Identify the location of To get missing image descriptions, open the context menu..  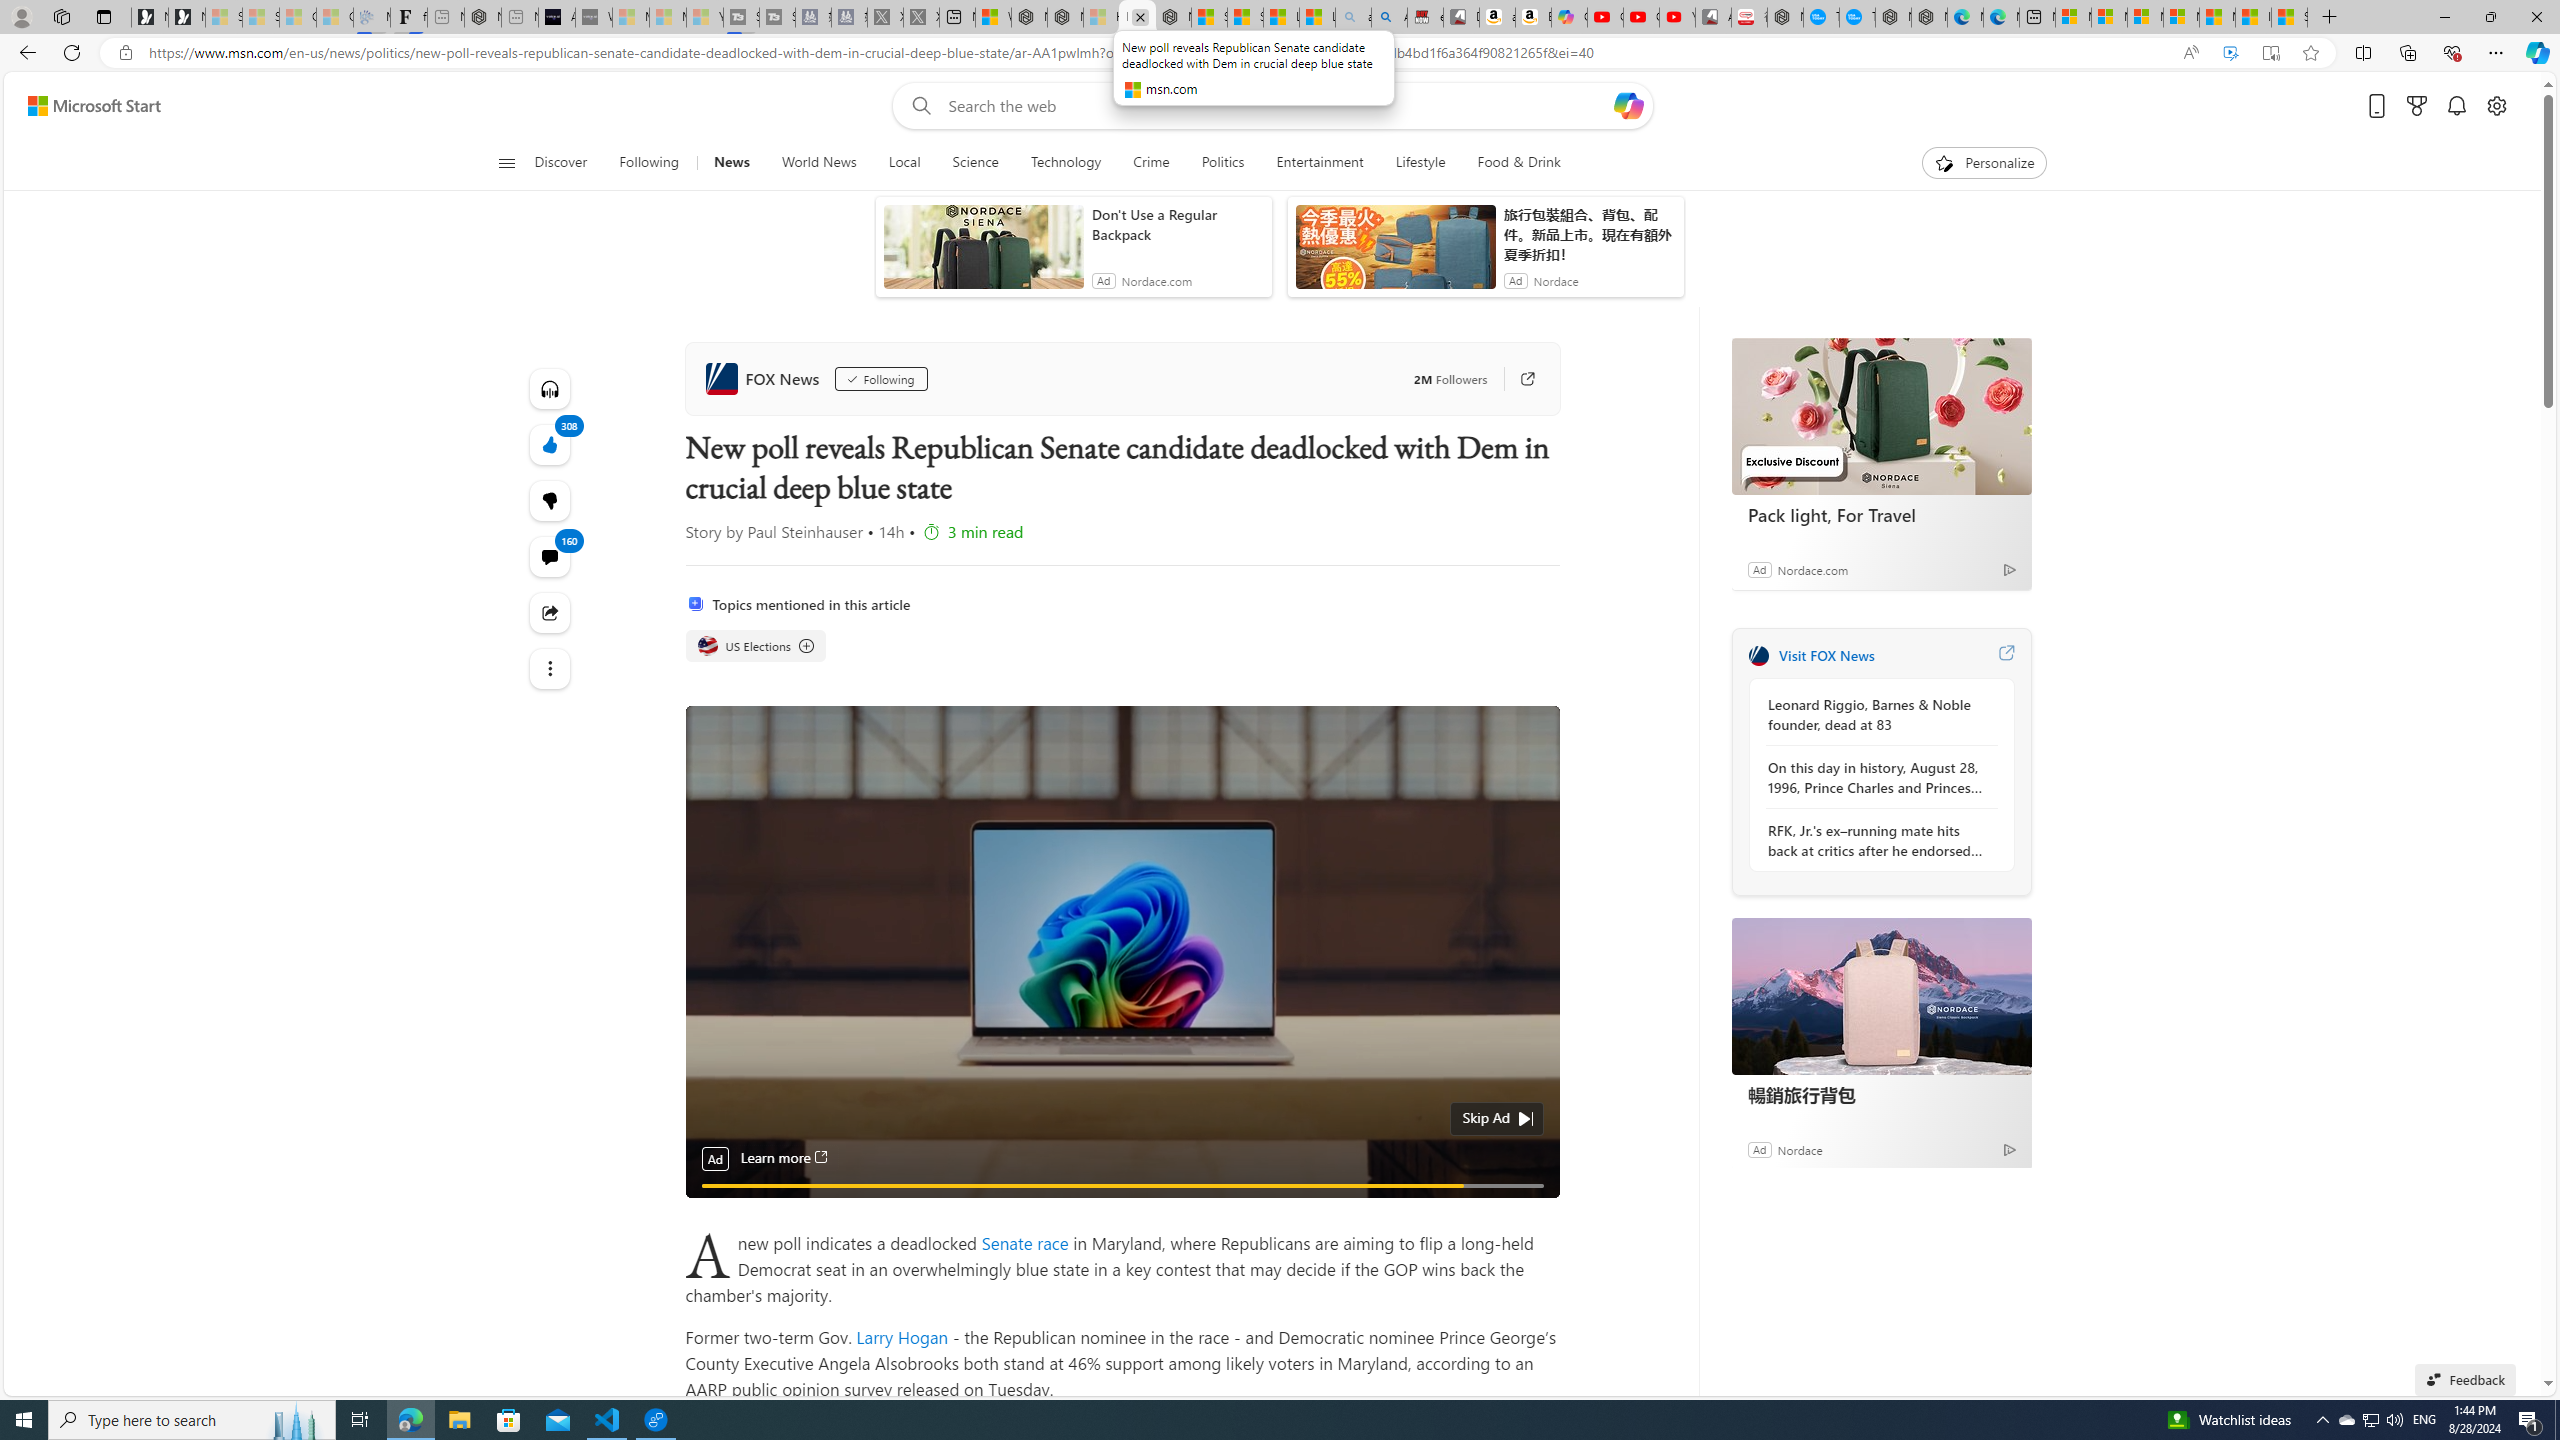
(1944, 162).